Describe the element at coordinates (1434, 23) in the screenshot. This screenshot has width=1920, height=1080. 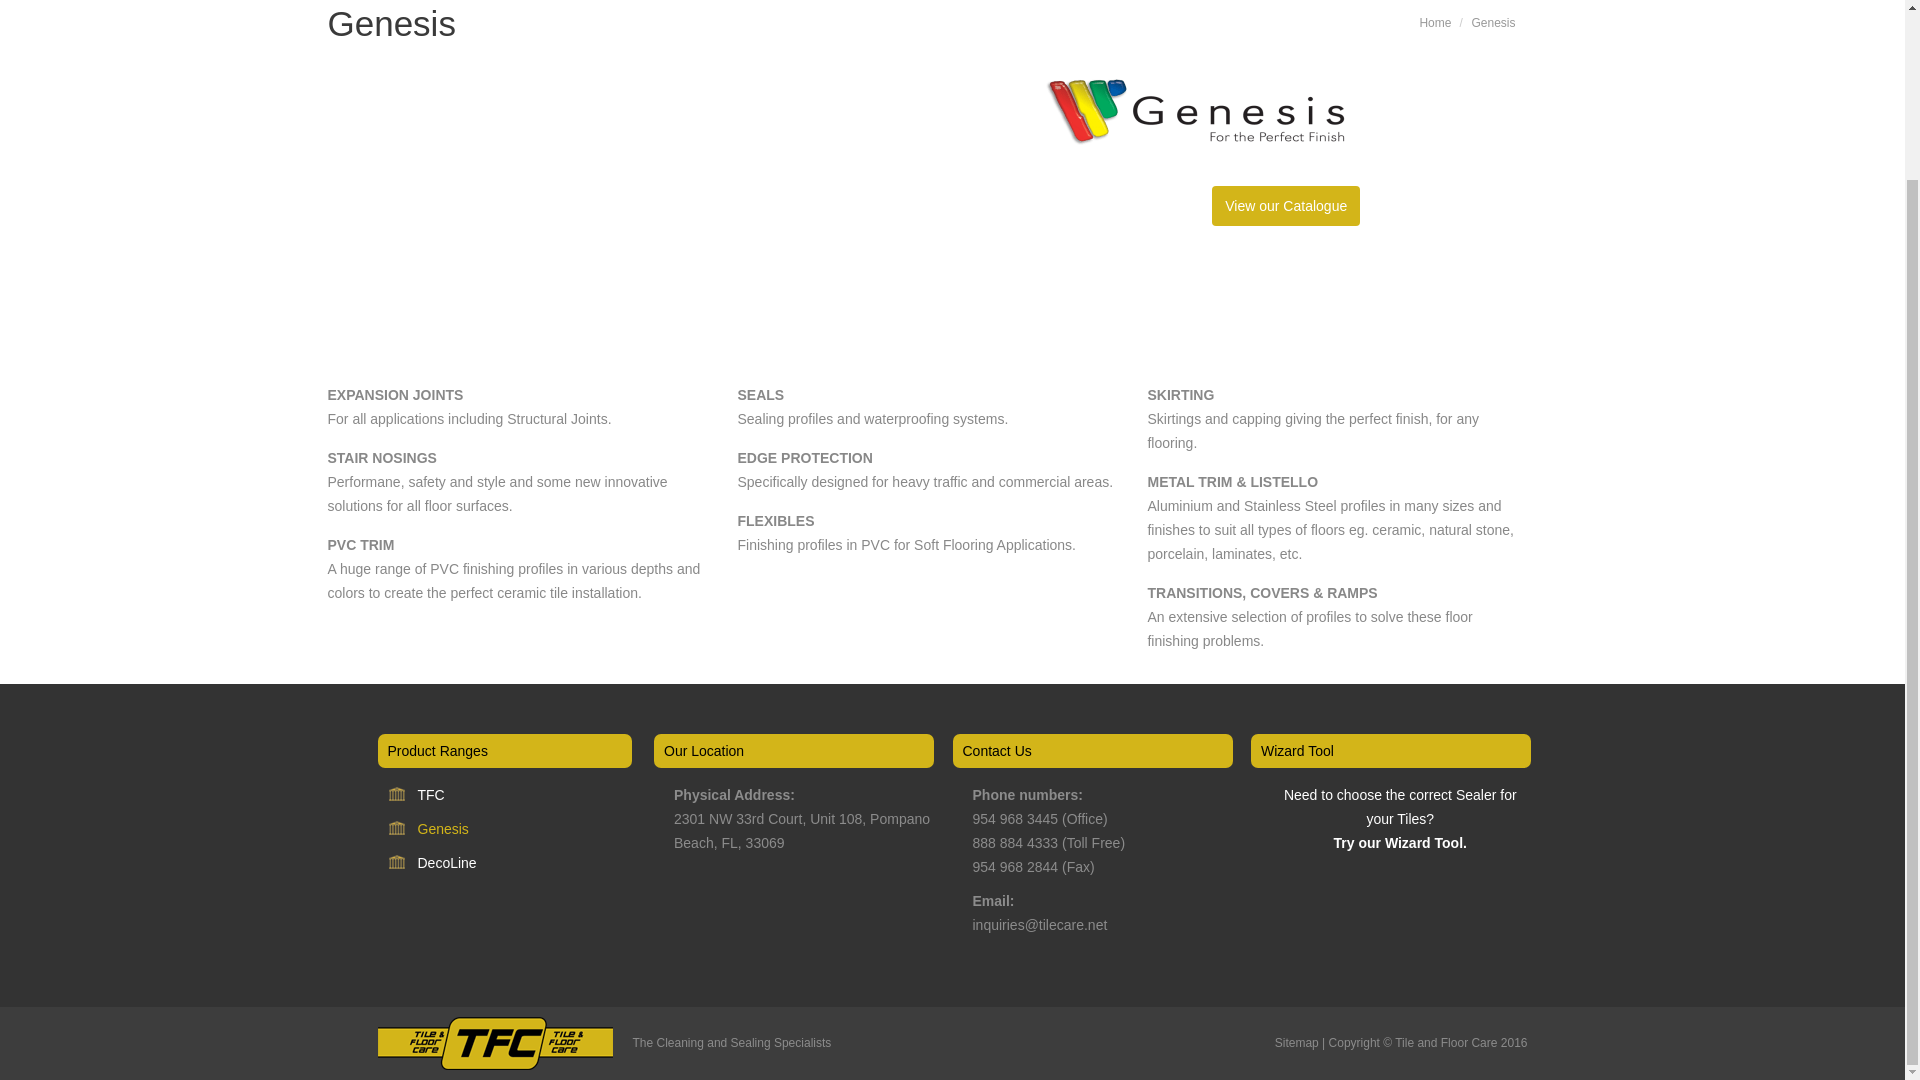
I see `Home` at that location.